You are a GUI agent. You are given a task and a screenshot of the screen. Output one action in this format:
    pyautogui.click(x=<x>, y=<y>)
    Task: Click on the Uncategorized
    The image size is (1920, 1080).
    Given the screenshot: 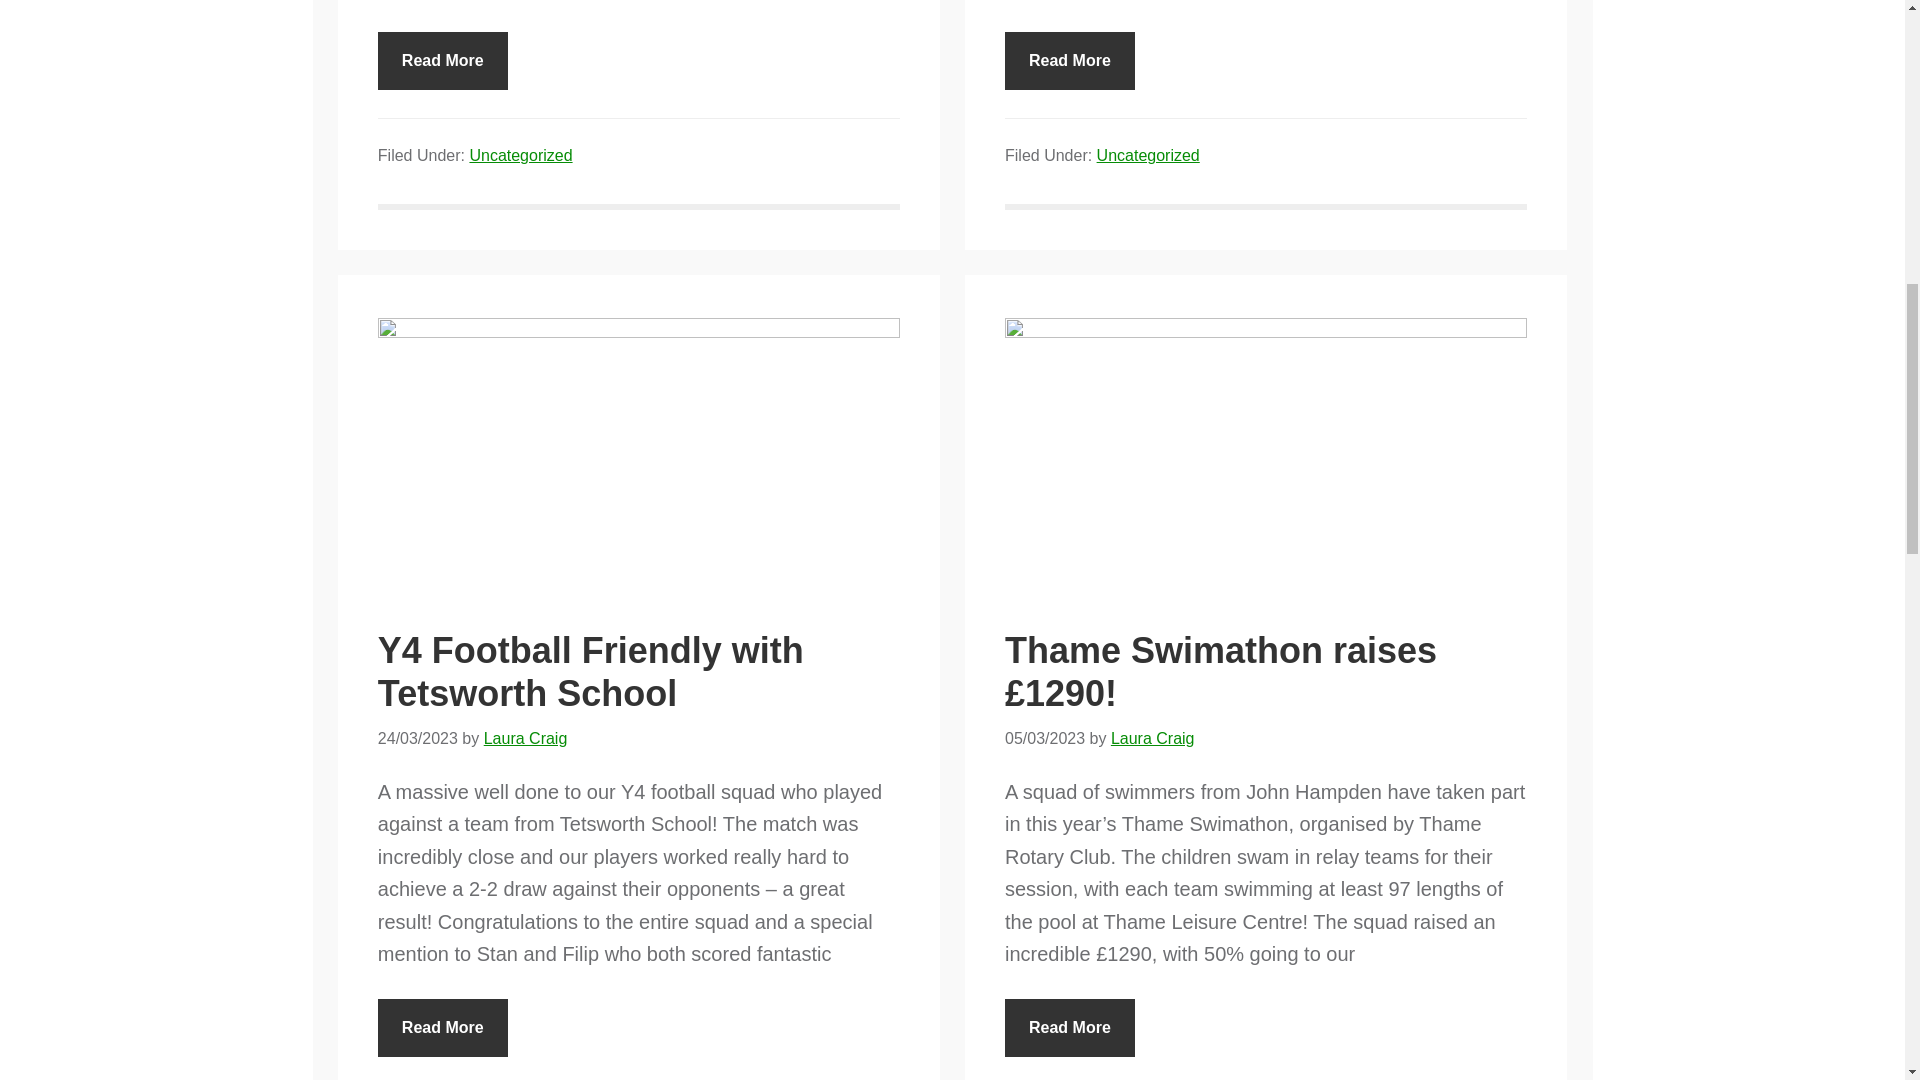 What is the action you would take?
    pyautogui.click(x=520, y=155)
    